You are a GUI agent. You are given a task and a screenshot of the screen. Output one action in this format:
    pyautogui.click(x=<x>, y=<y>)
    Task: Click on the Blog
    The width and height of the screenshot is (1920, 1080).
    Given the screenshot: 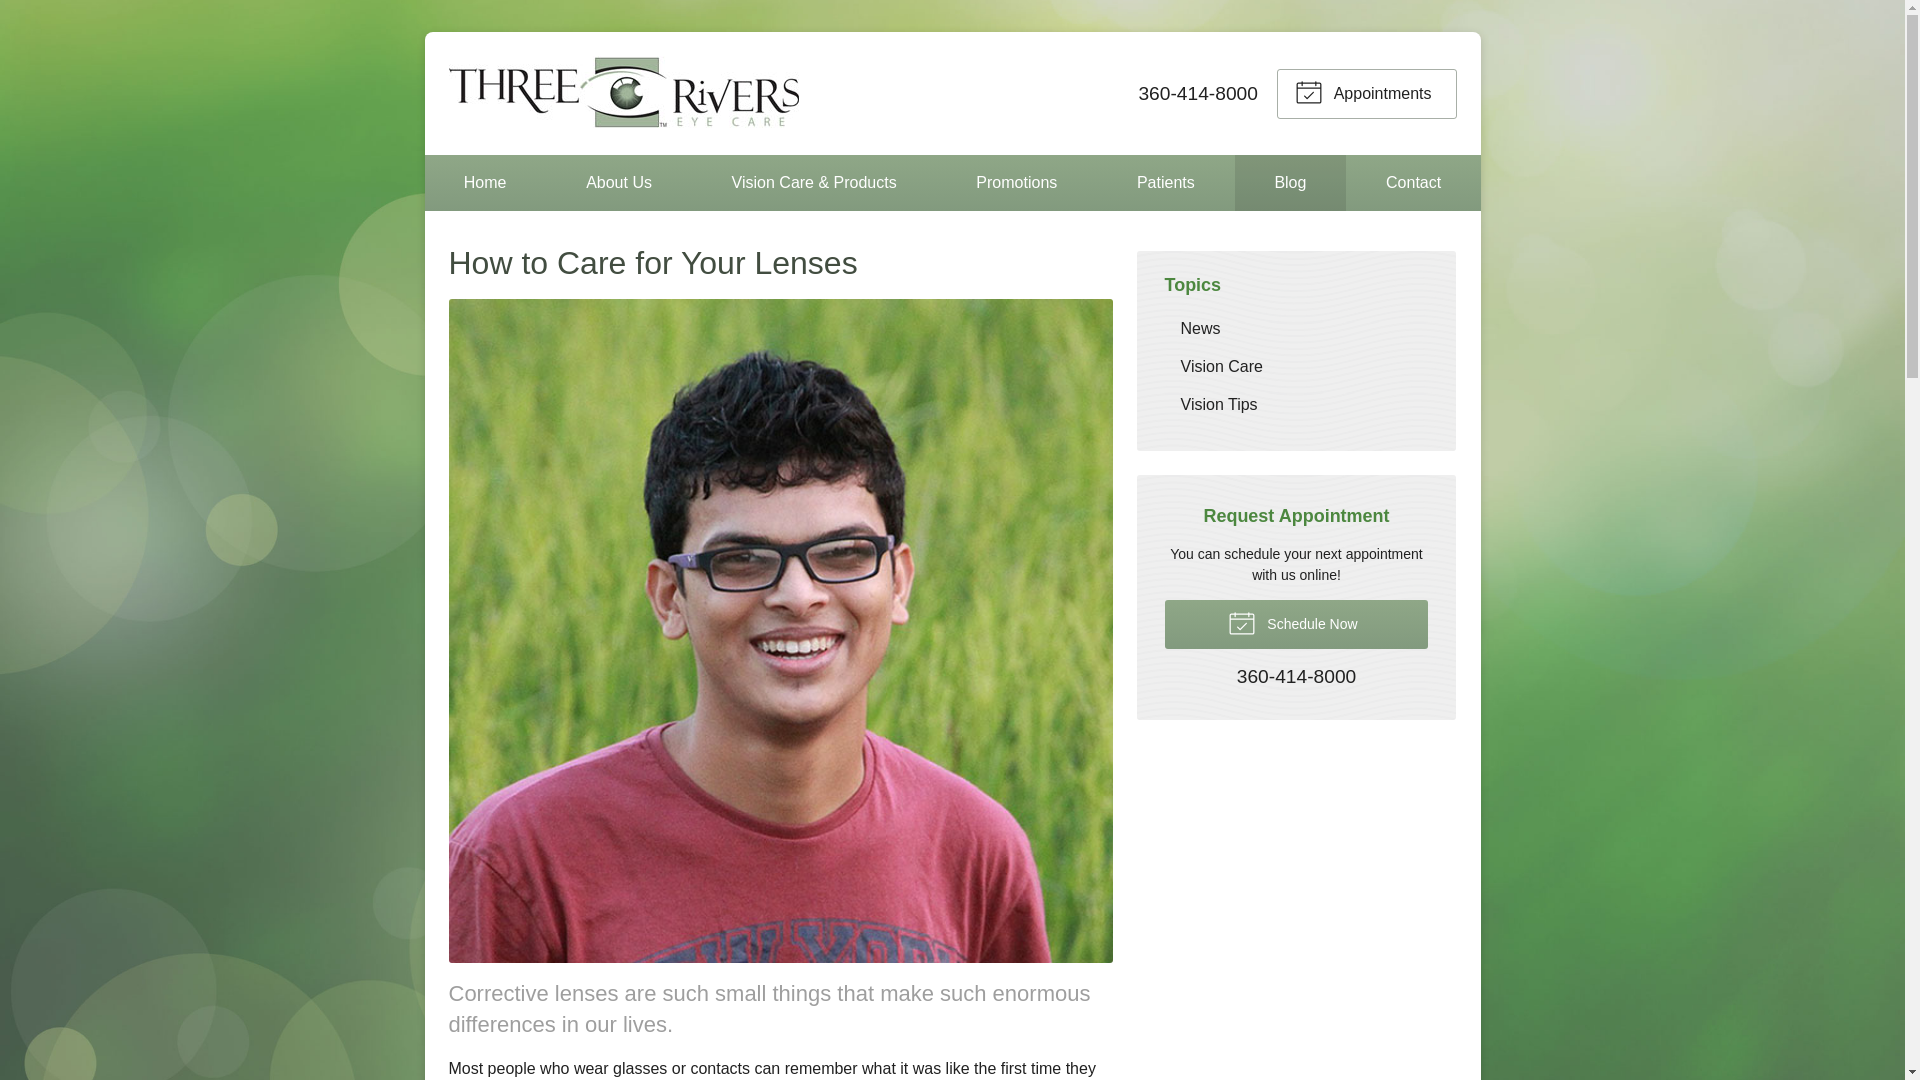 What is the action you would take?
    pyautogui.click(x=1290, y=182)
    